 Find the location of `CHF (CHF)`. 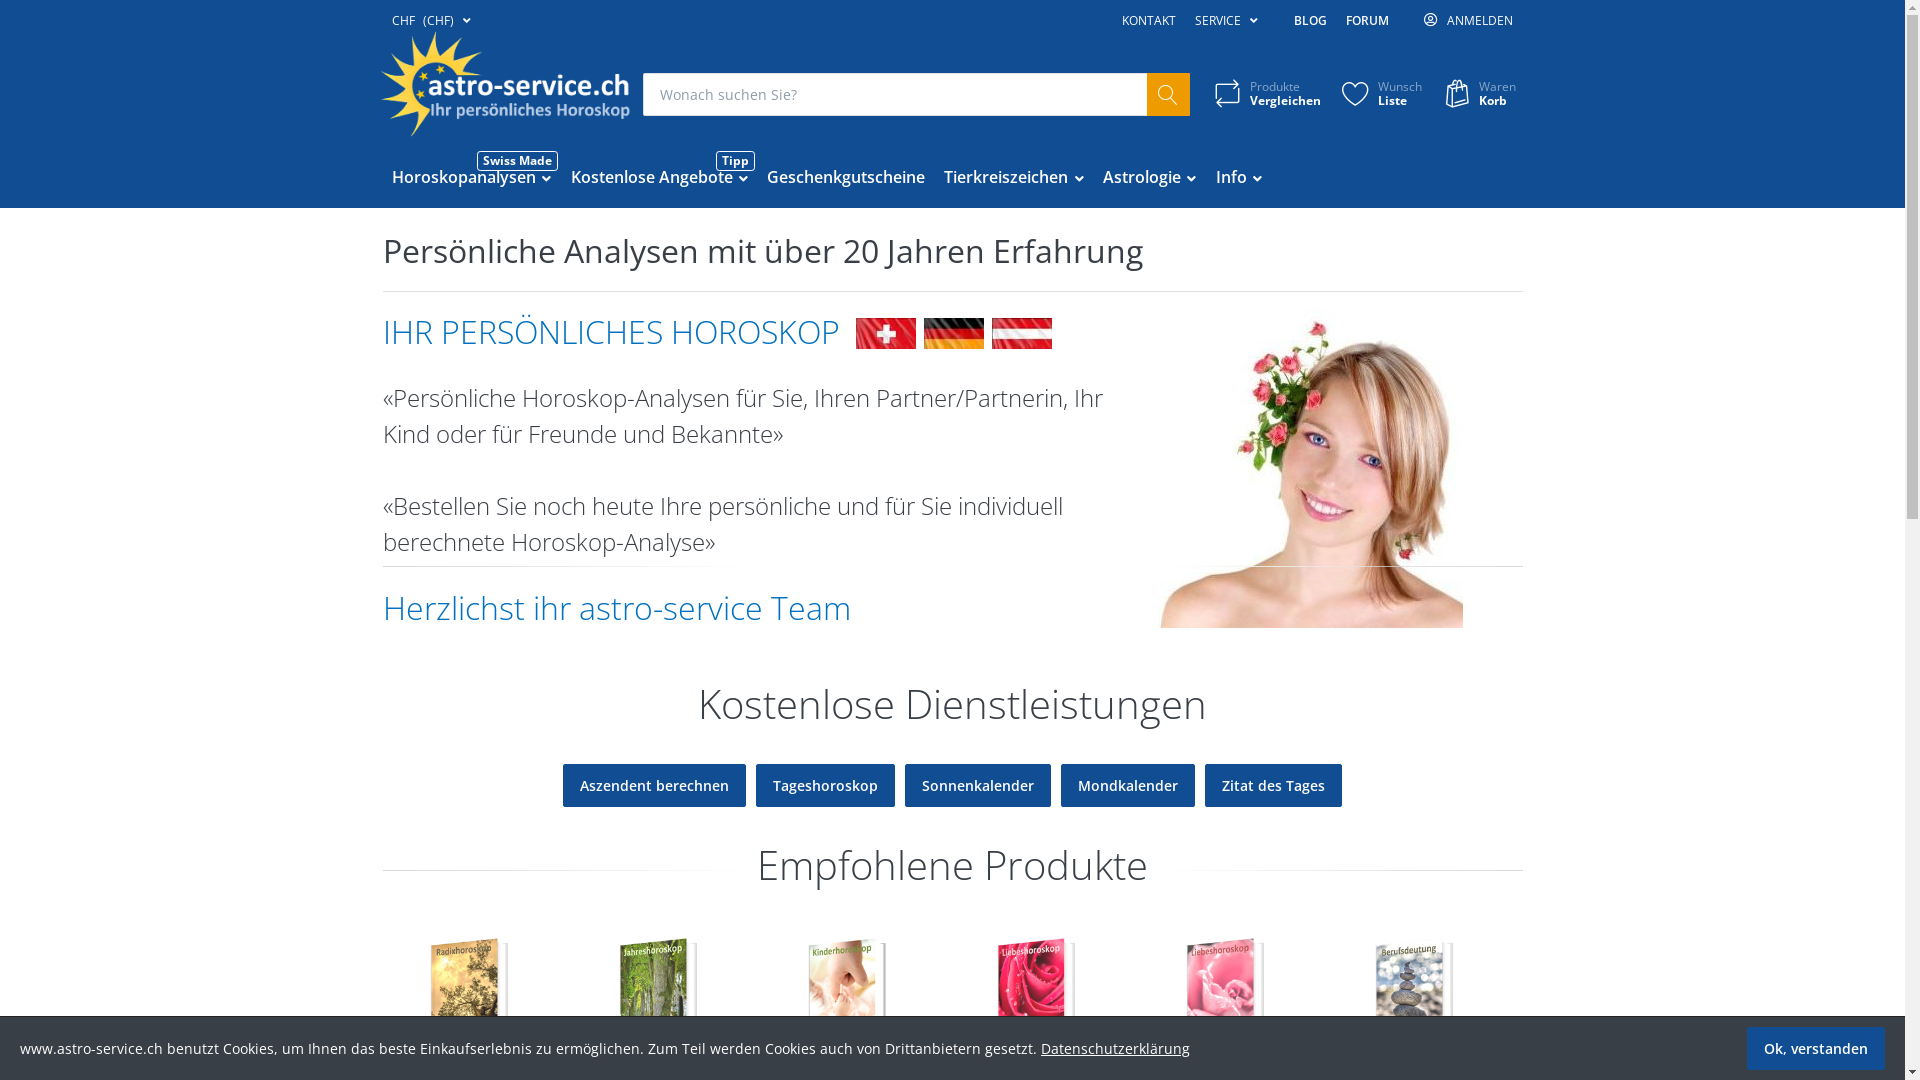

CHF (CHF) is located at coordinates (431, 21).